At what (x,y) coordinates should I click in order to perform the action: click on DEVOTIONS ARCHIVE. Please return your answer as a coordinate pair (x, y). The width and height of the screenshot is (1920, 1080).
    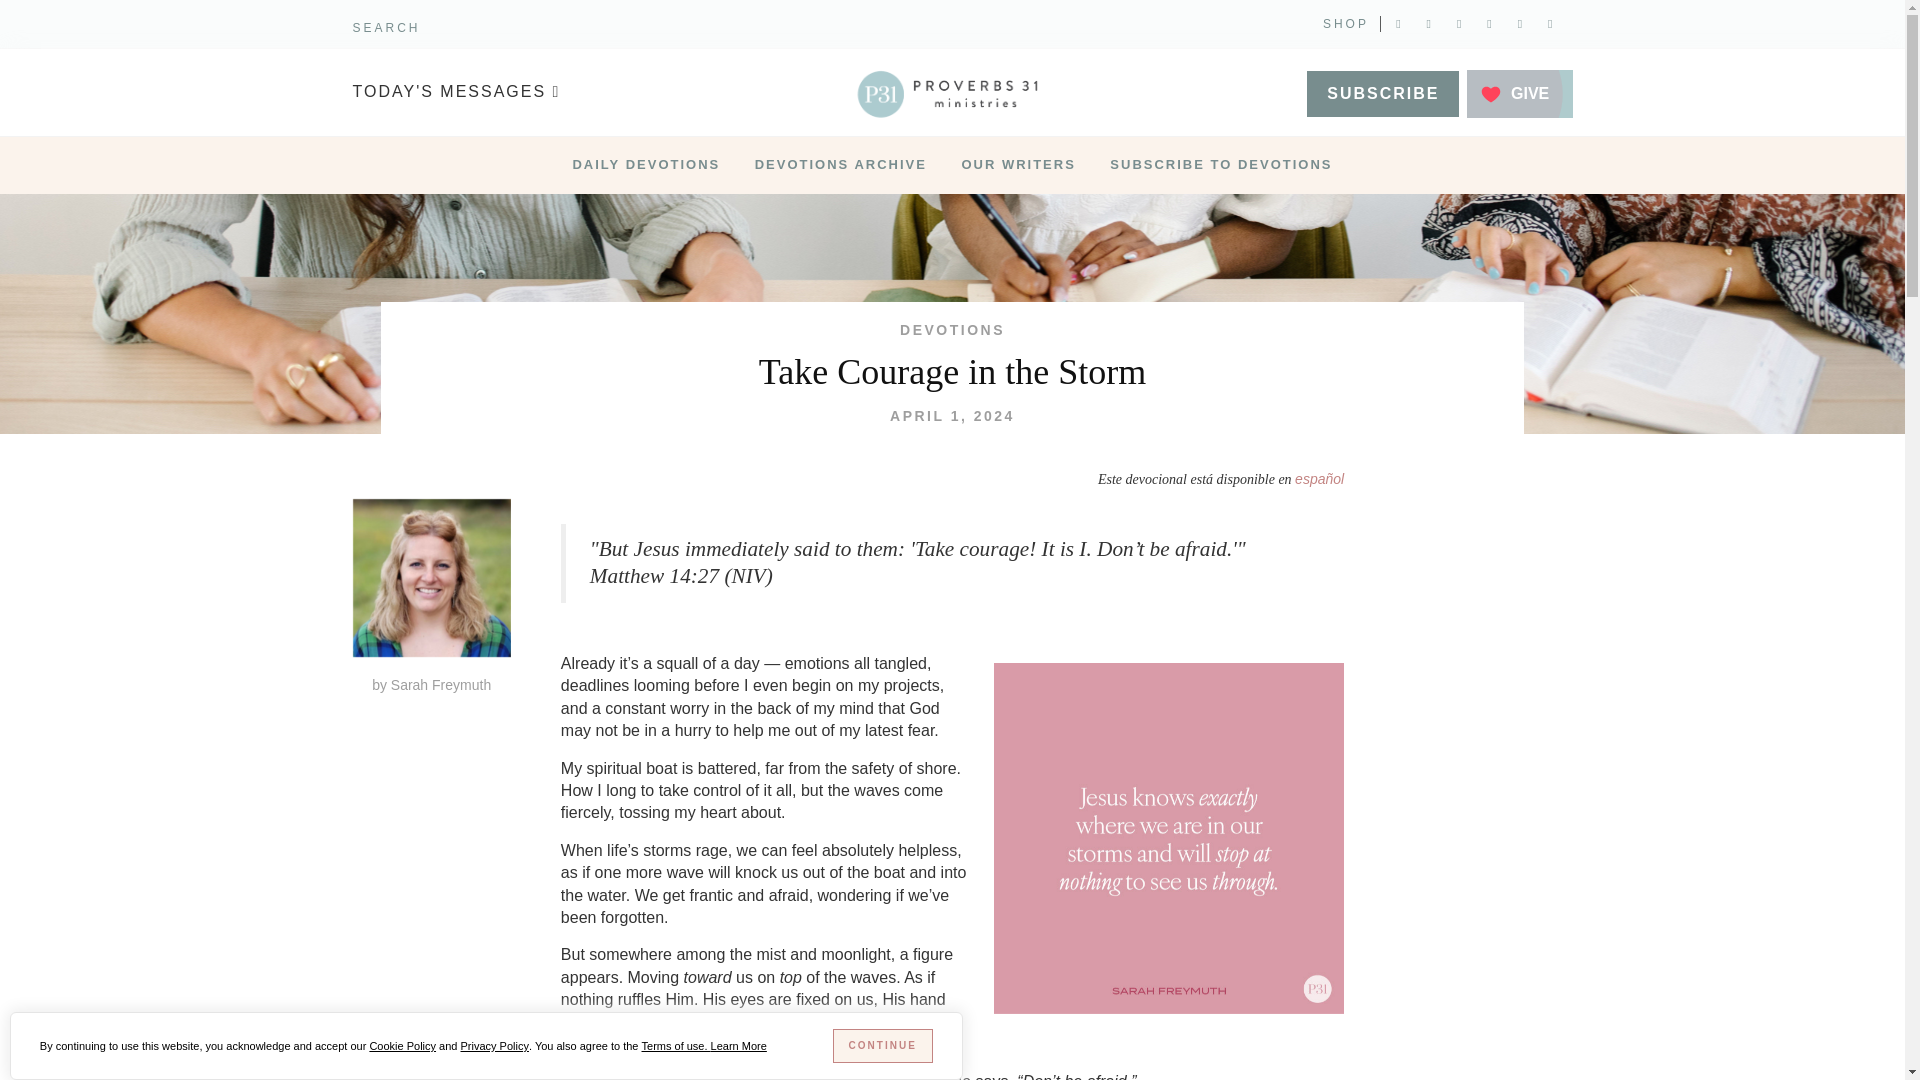
    Looking at the image, I should click on (840, 166).